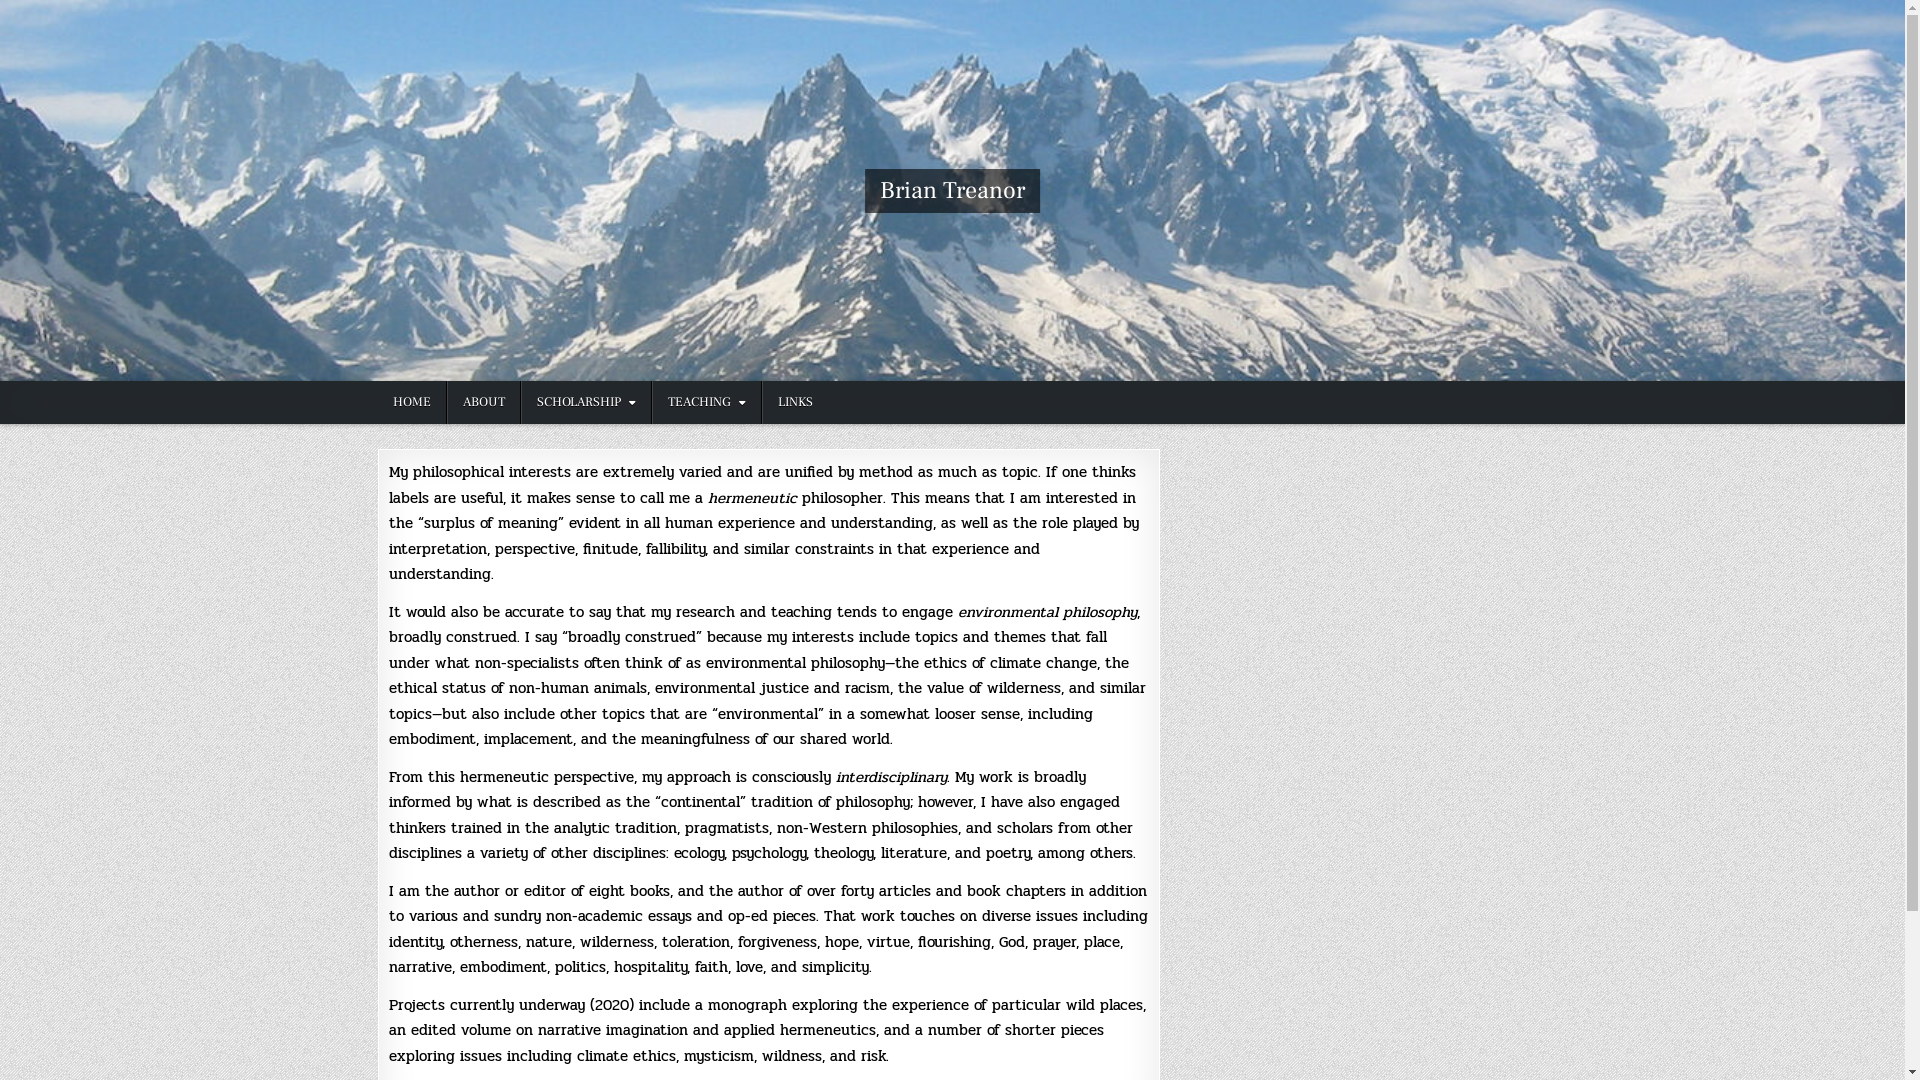 Image resolution: width=1920 pixels, height=1080 pixels. What do you see at coordinates (483, 402) in the screenshot?
I see `ABOUT` at bounding box center [483, 402].